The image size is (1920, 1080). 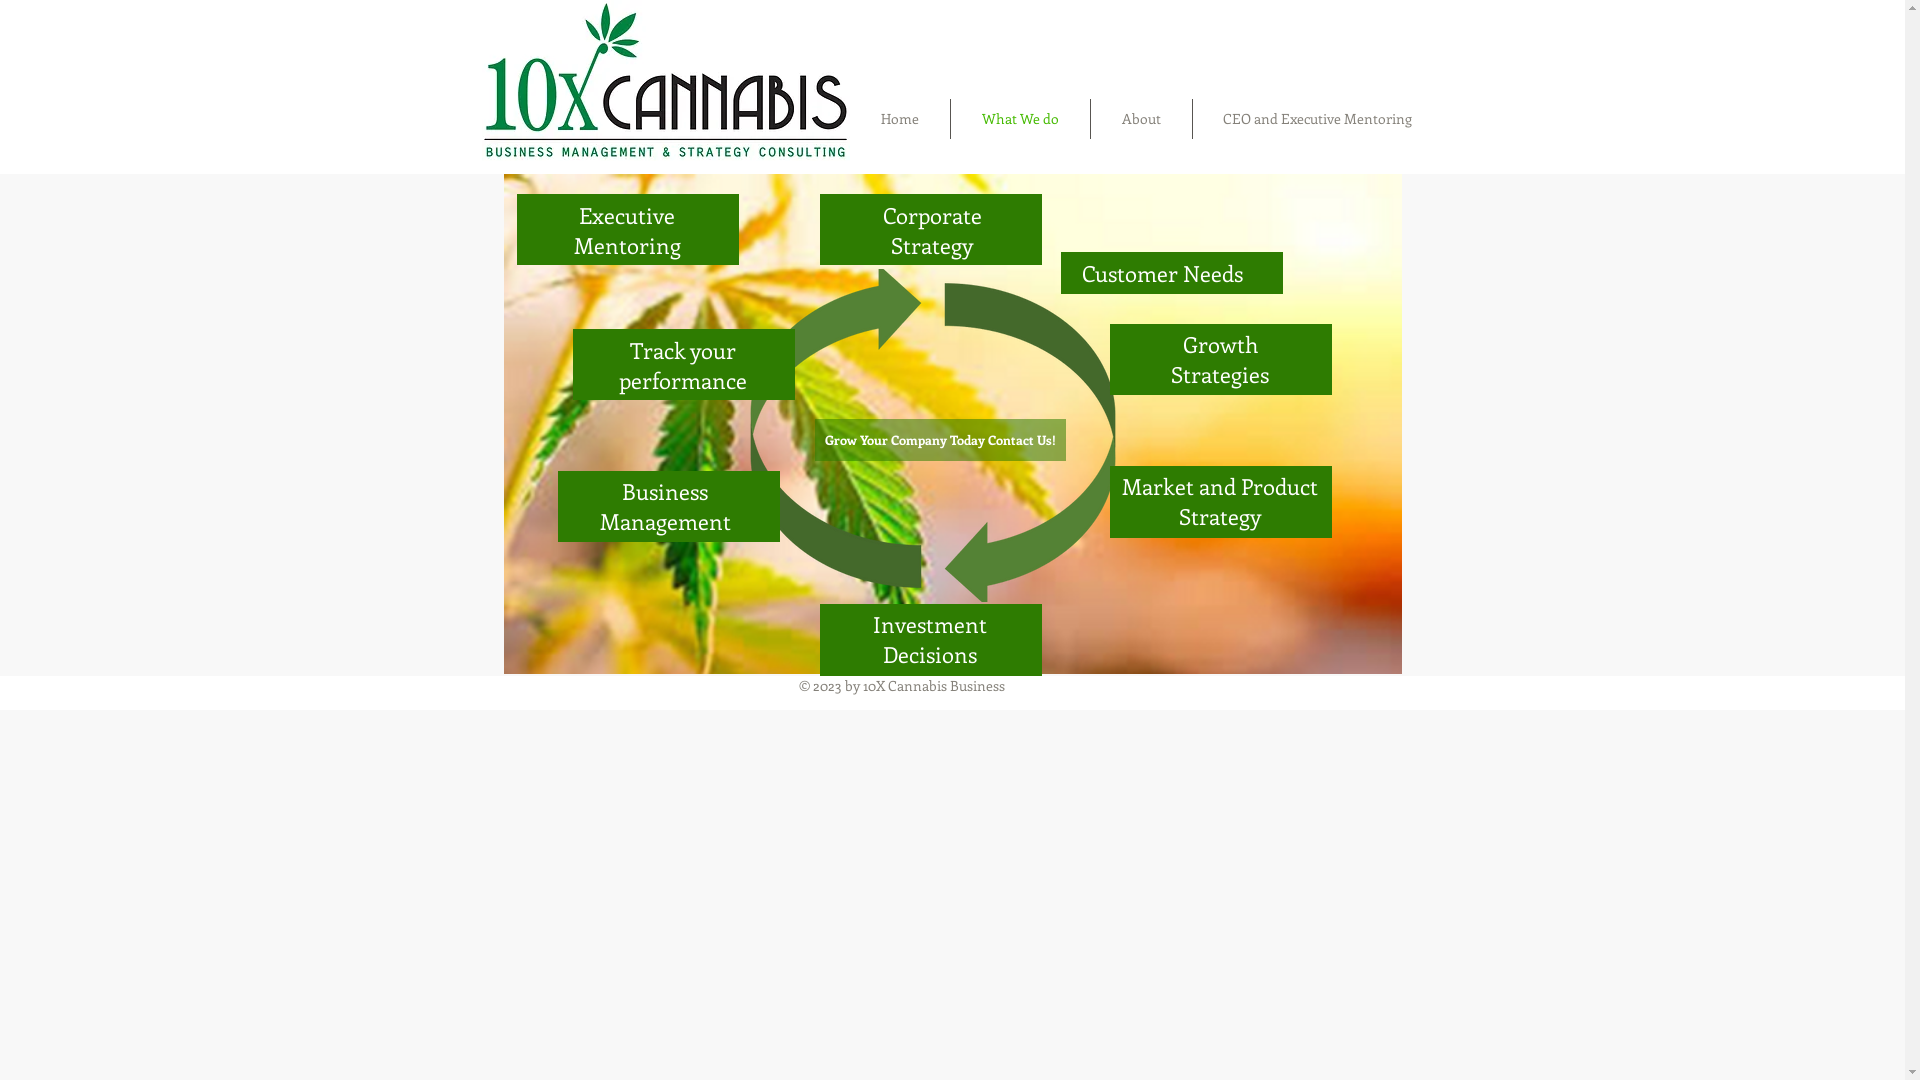 What do you see at coordinates (1317, 119) in the screenshot?
I see `CEO and Executive Mentoring` at bounding box center [1317, 119].